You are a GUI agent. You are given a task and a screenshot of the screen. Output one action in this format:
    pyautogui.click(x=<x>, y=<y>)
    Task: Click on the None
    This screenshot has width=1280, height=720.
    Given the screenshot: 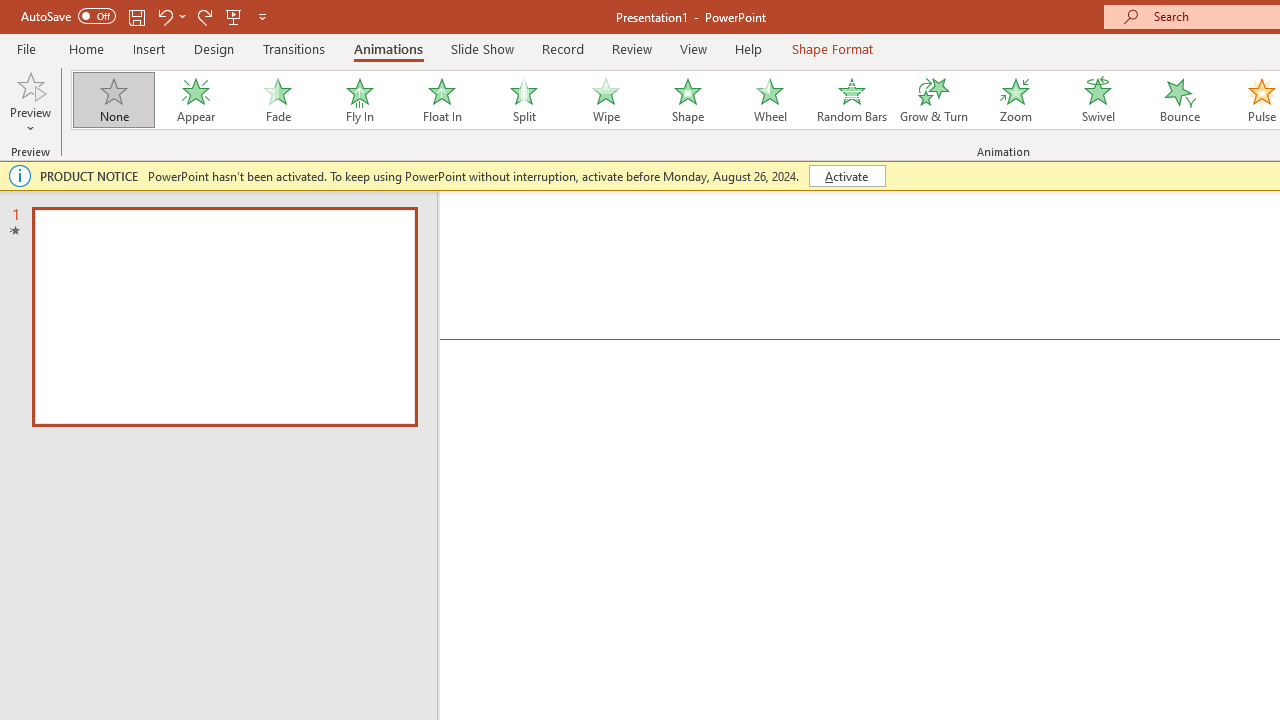 What is the action you would take?
    pyautogui.click(x=113, y=100)
    